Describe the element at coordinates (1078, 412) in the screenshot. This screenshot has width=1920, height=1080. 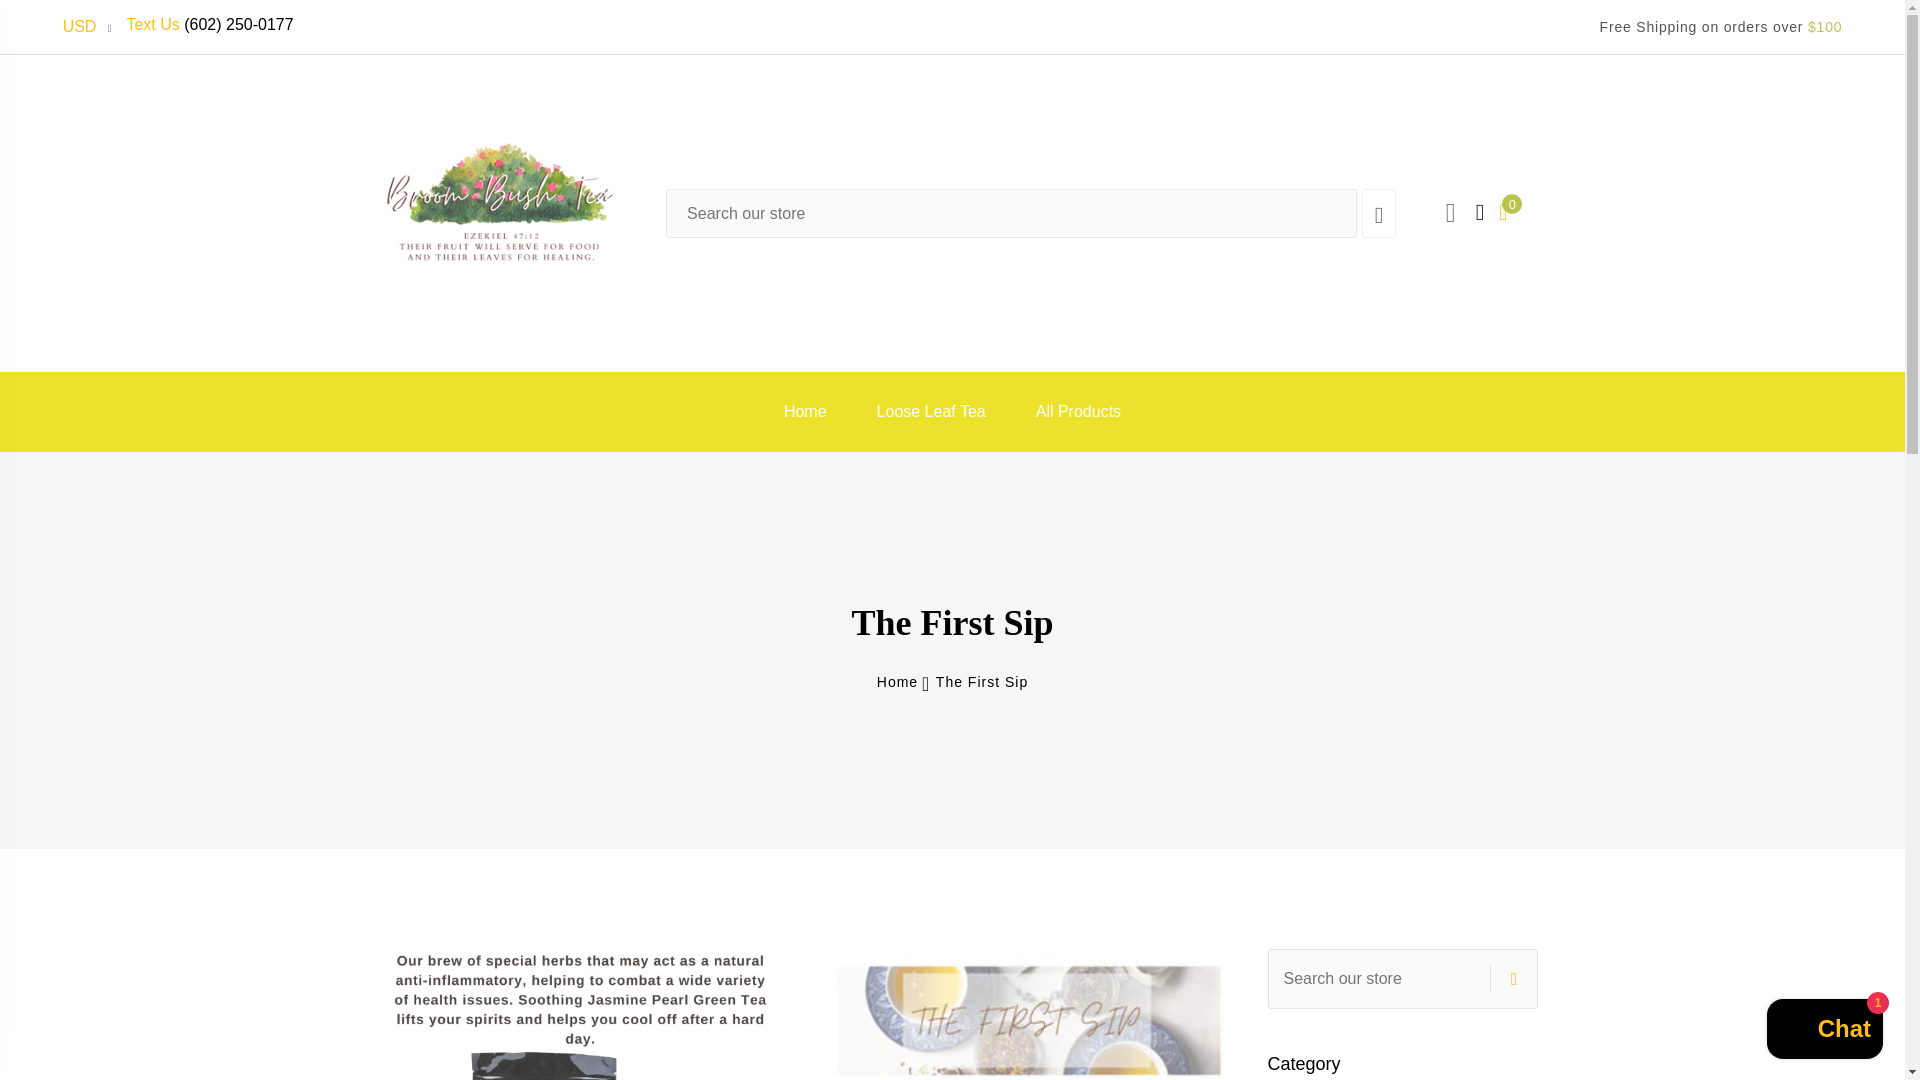
I see `All Products` at that location.